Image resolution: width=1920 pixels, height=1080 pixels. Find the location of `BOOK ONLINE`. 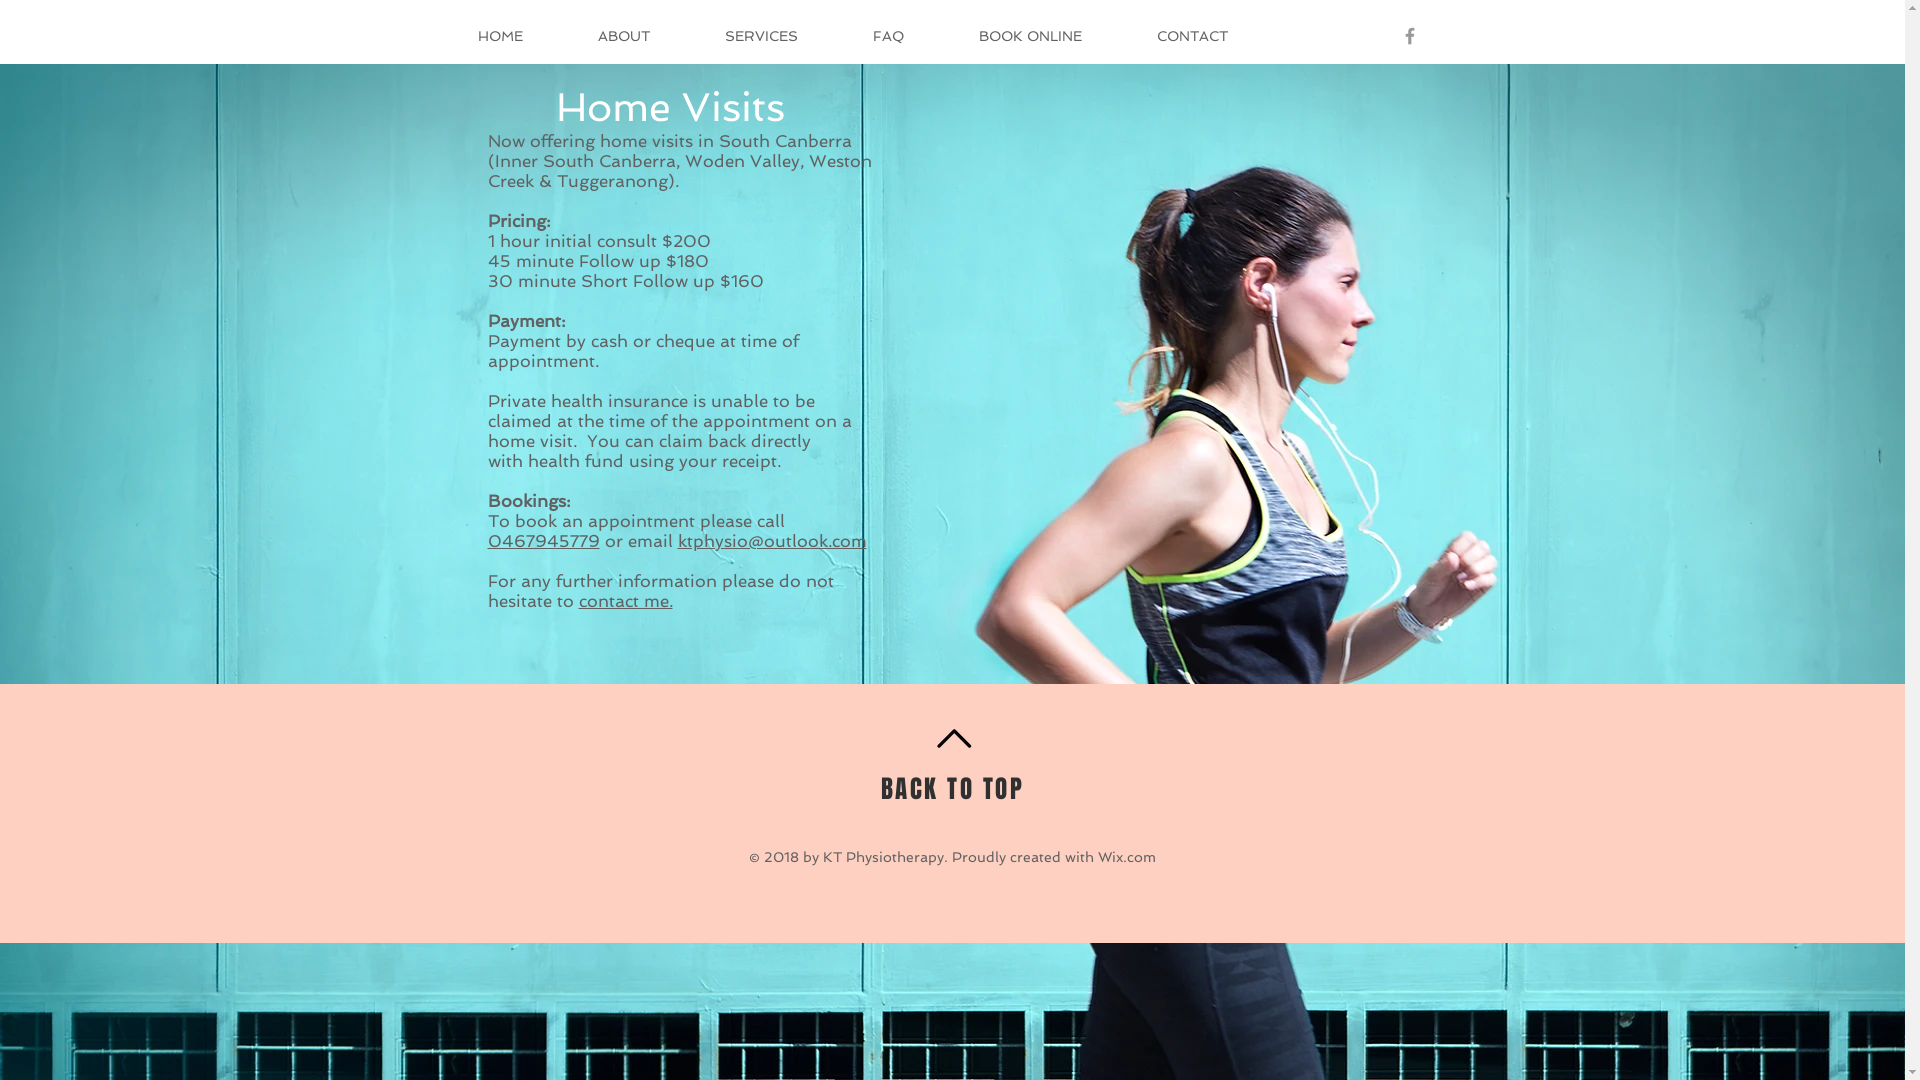

BOOK ONLINE is located at coordinates (1053, 36).